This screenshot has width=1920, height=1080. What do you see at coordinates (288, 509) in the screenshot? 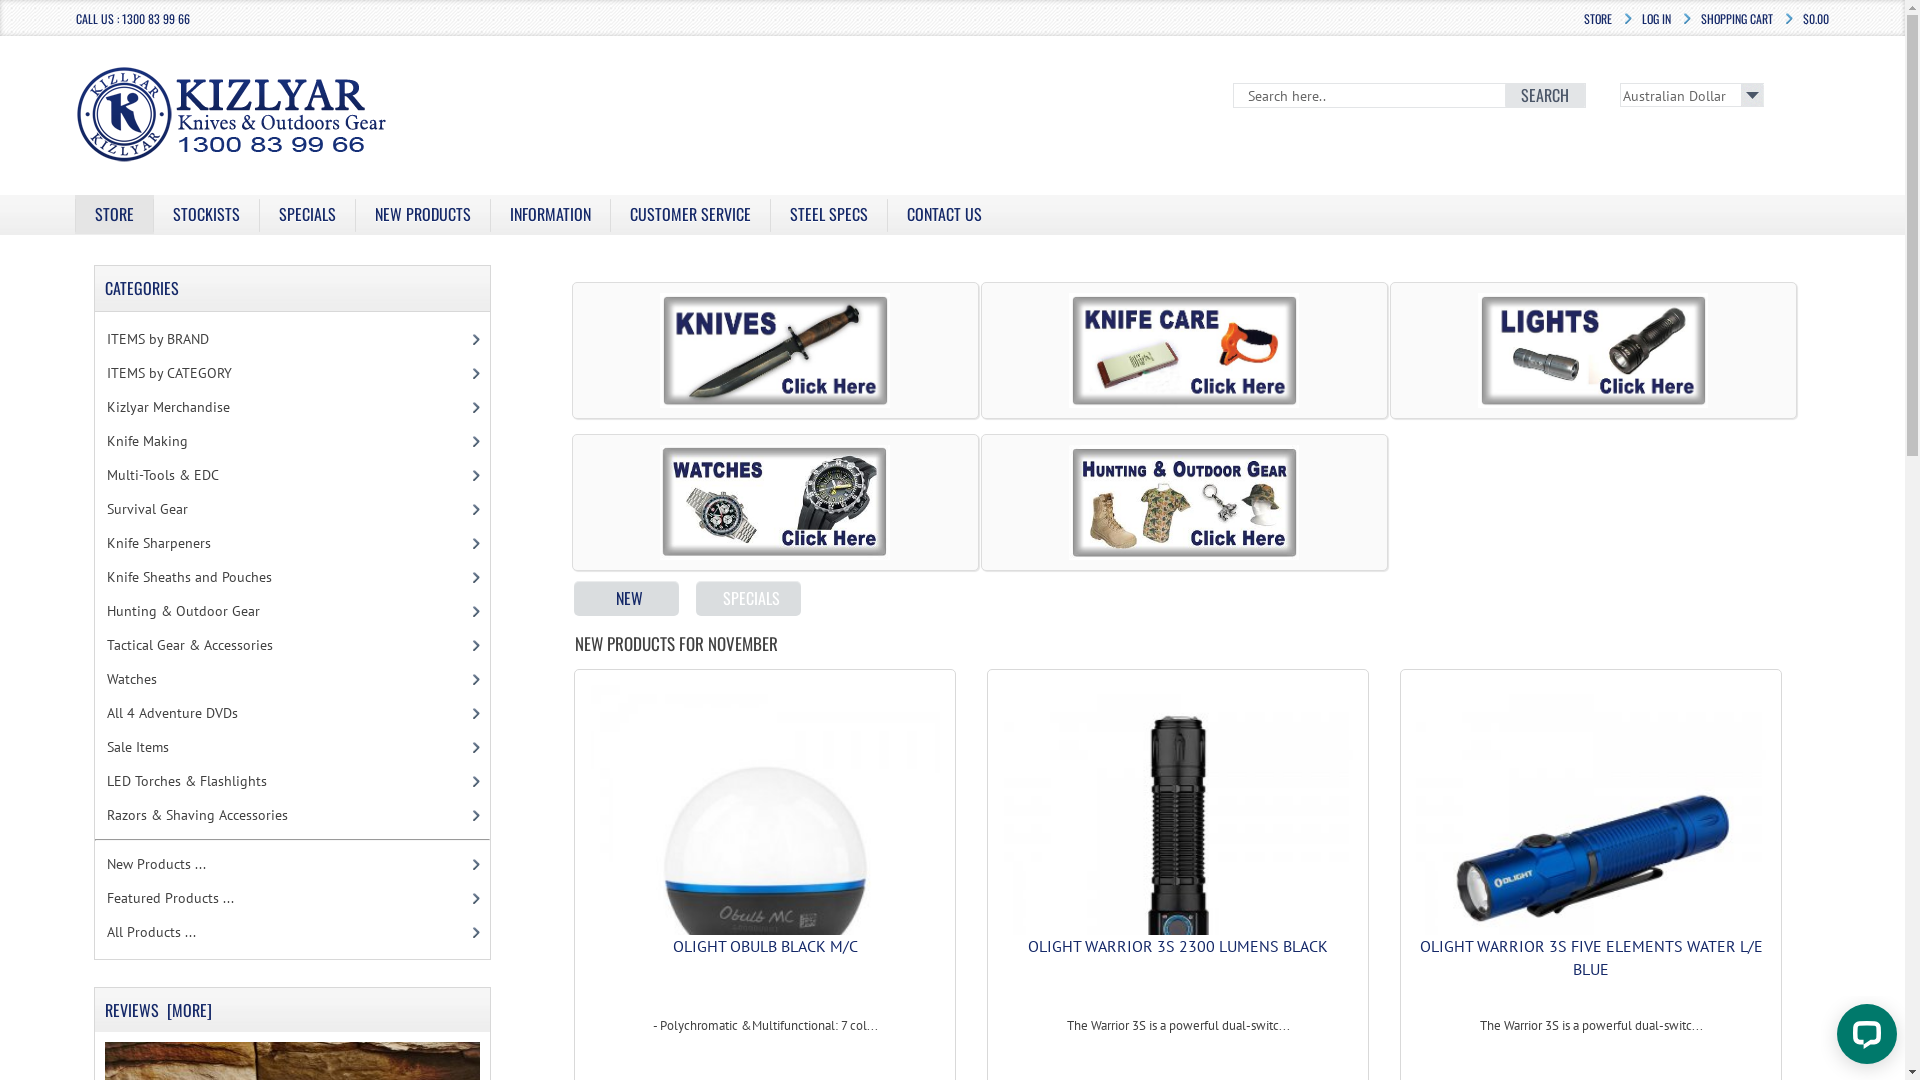
I see `Survival Gear -  (31)` at bounding box center [288, 509].